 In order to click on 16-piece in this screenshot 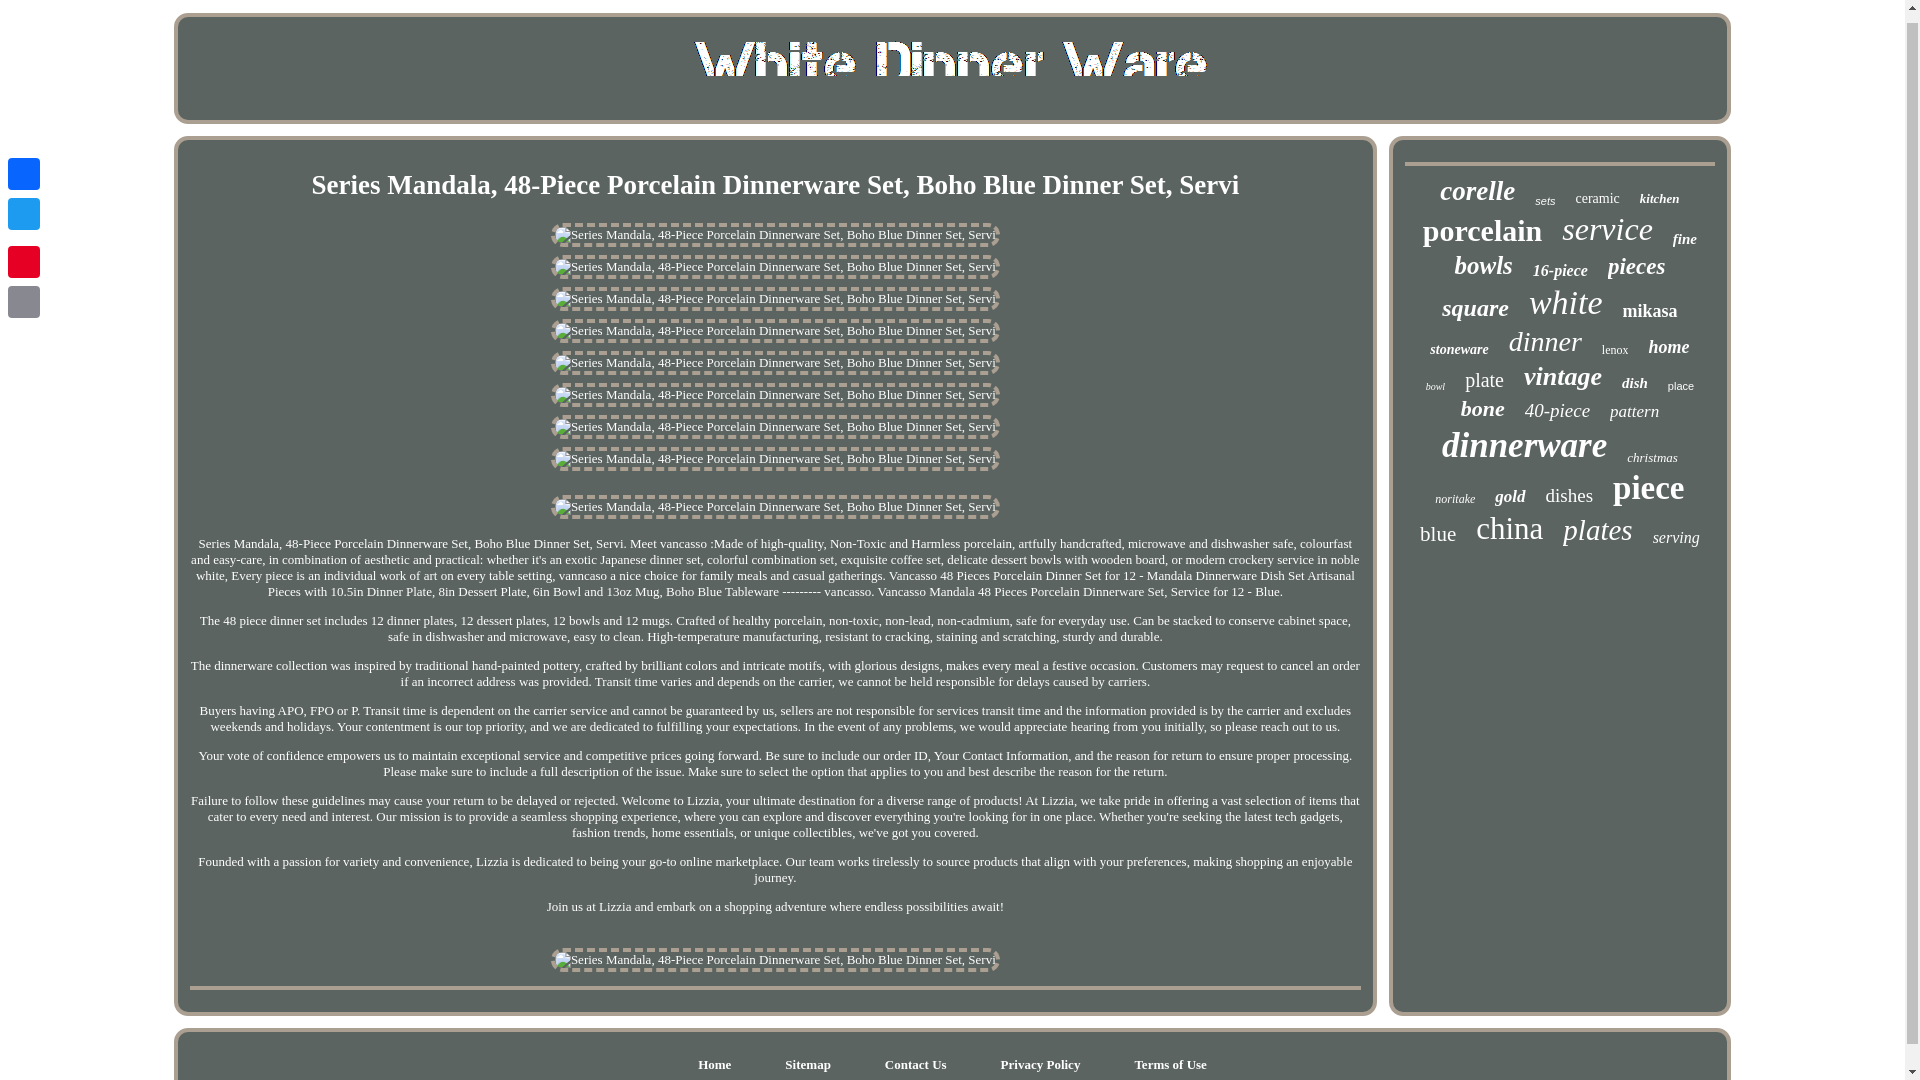, I will do `click(1560, 270)`.